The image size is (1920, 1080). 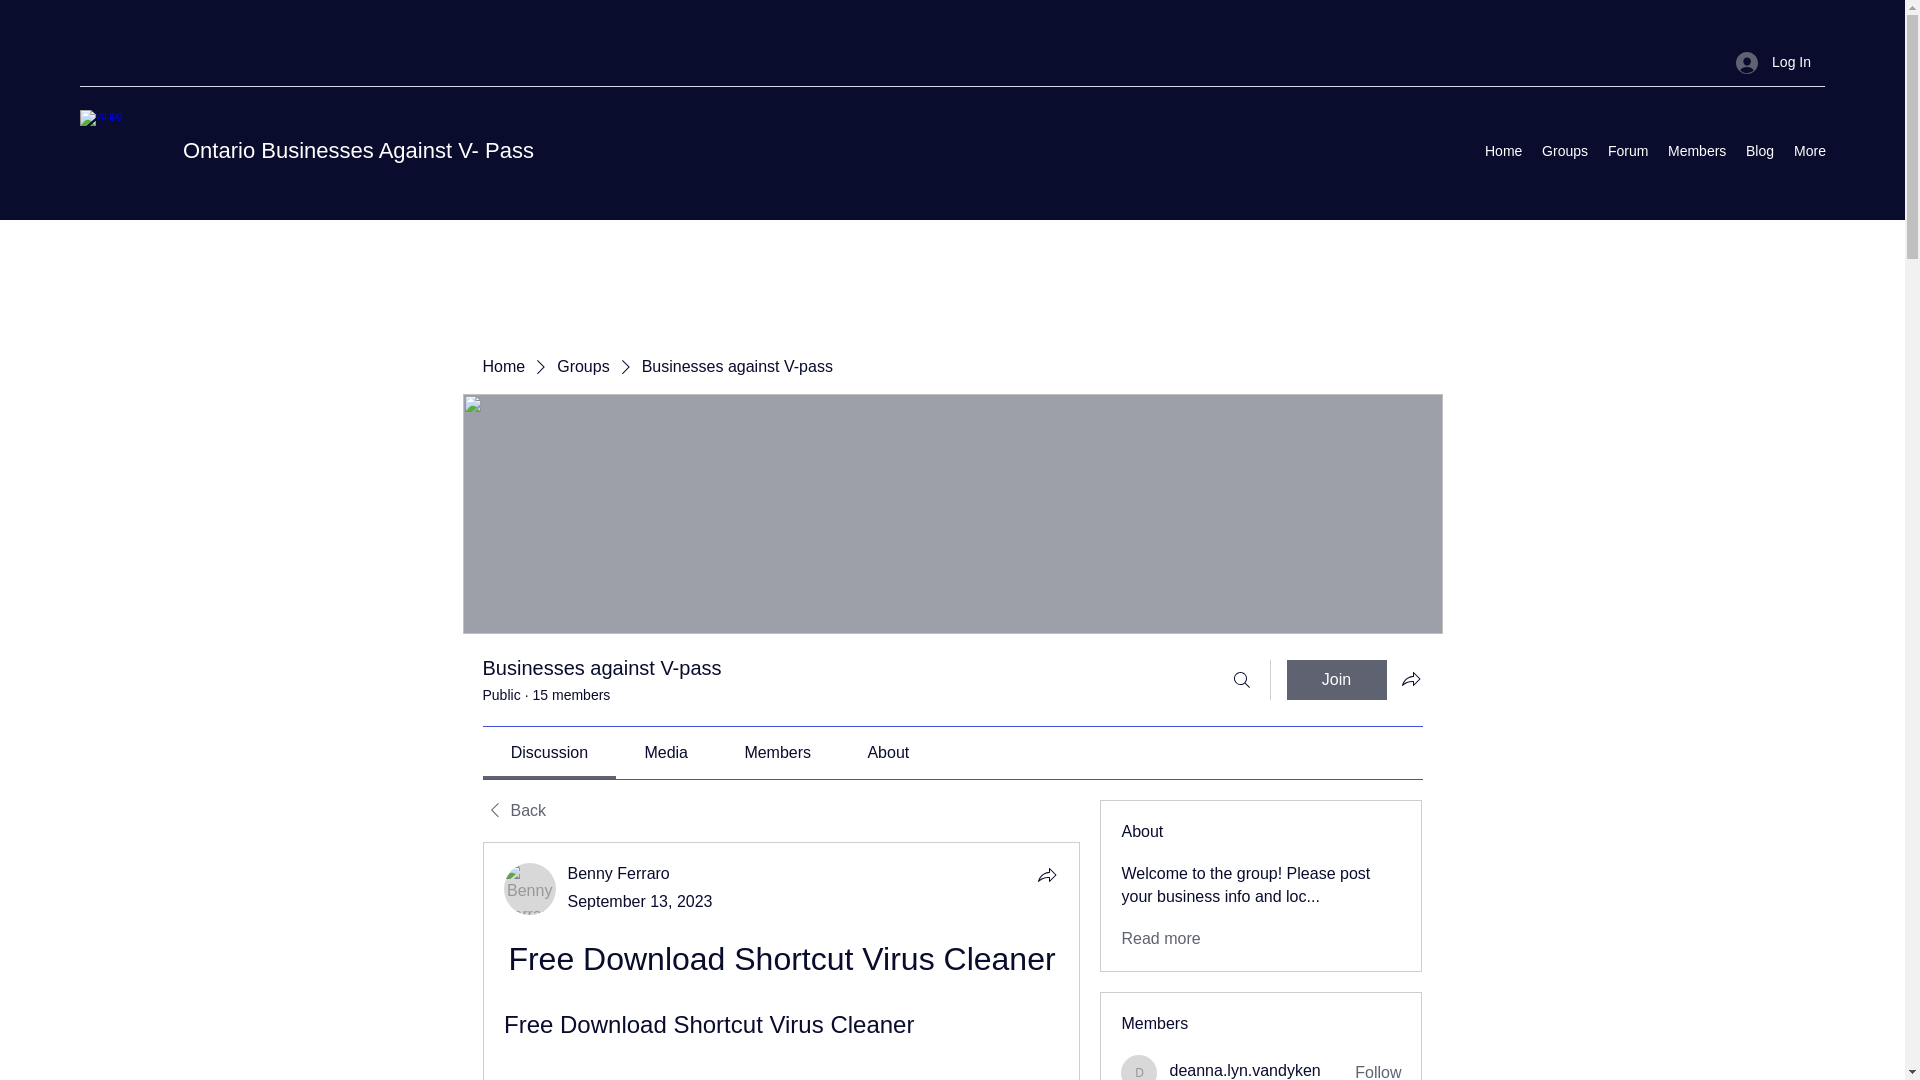 What do you see at coordinates (1378, 1070) in the screenshot?
I see `Follow` at bounding box center [1378, 1070].